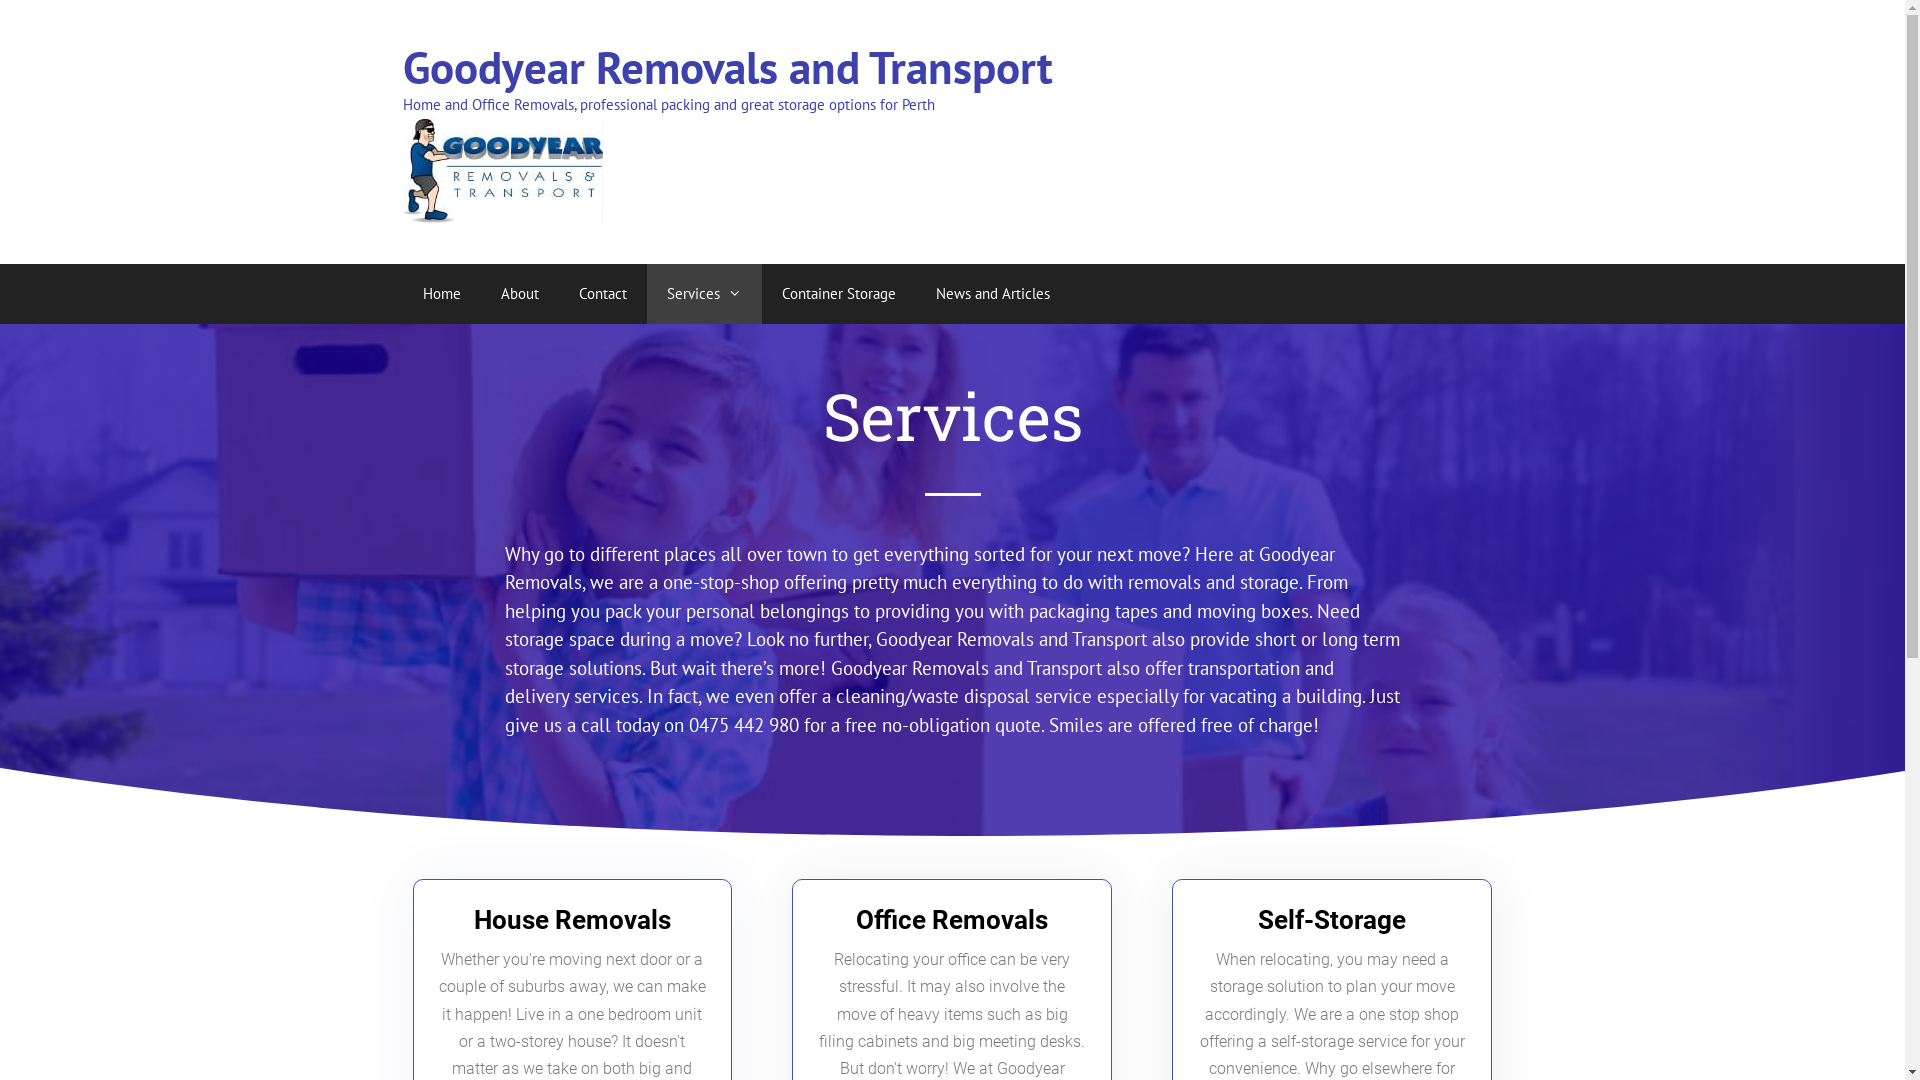 Image resolution: width=1920 pixels, height=1080 pixels. I want to click on Office Removals, so click(952, 920).